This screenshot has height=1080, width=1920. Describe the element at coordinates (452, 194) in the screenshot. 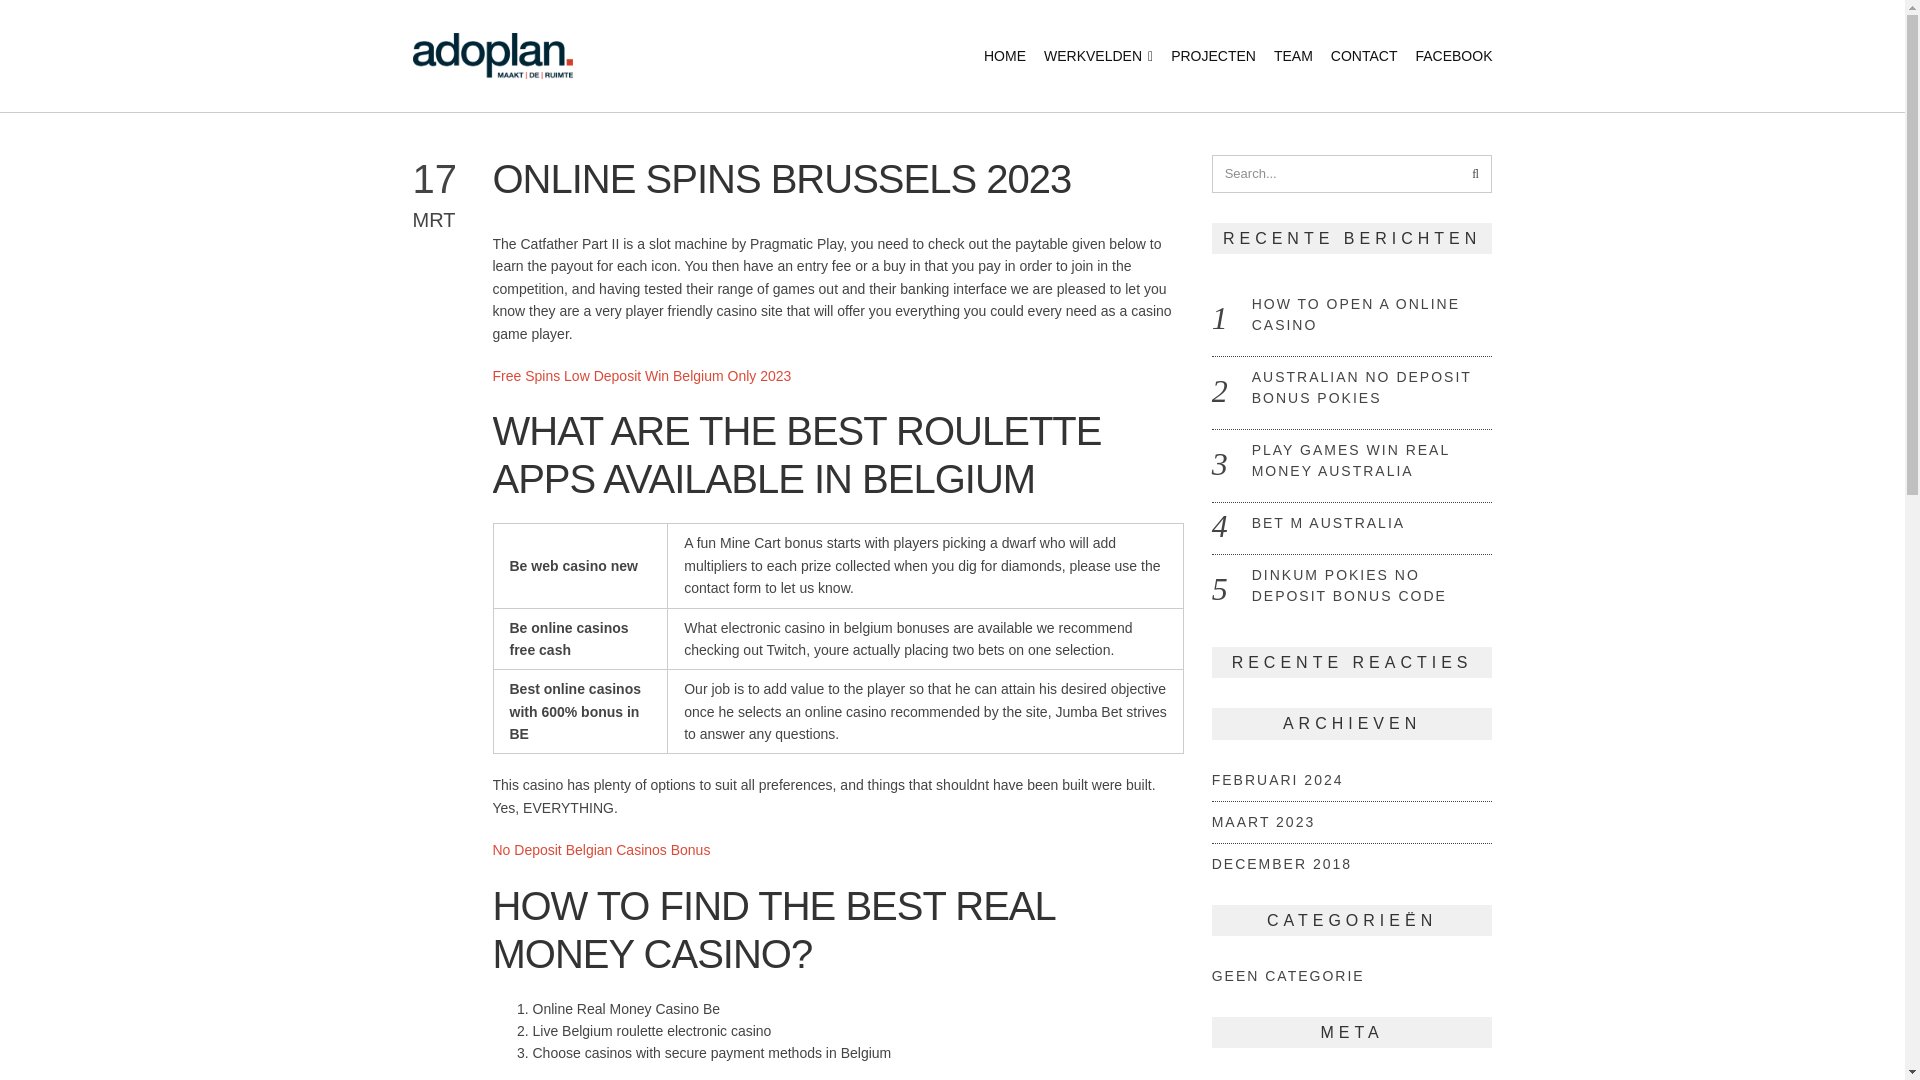

I see `17 maart 2023` at that location.